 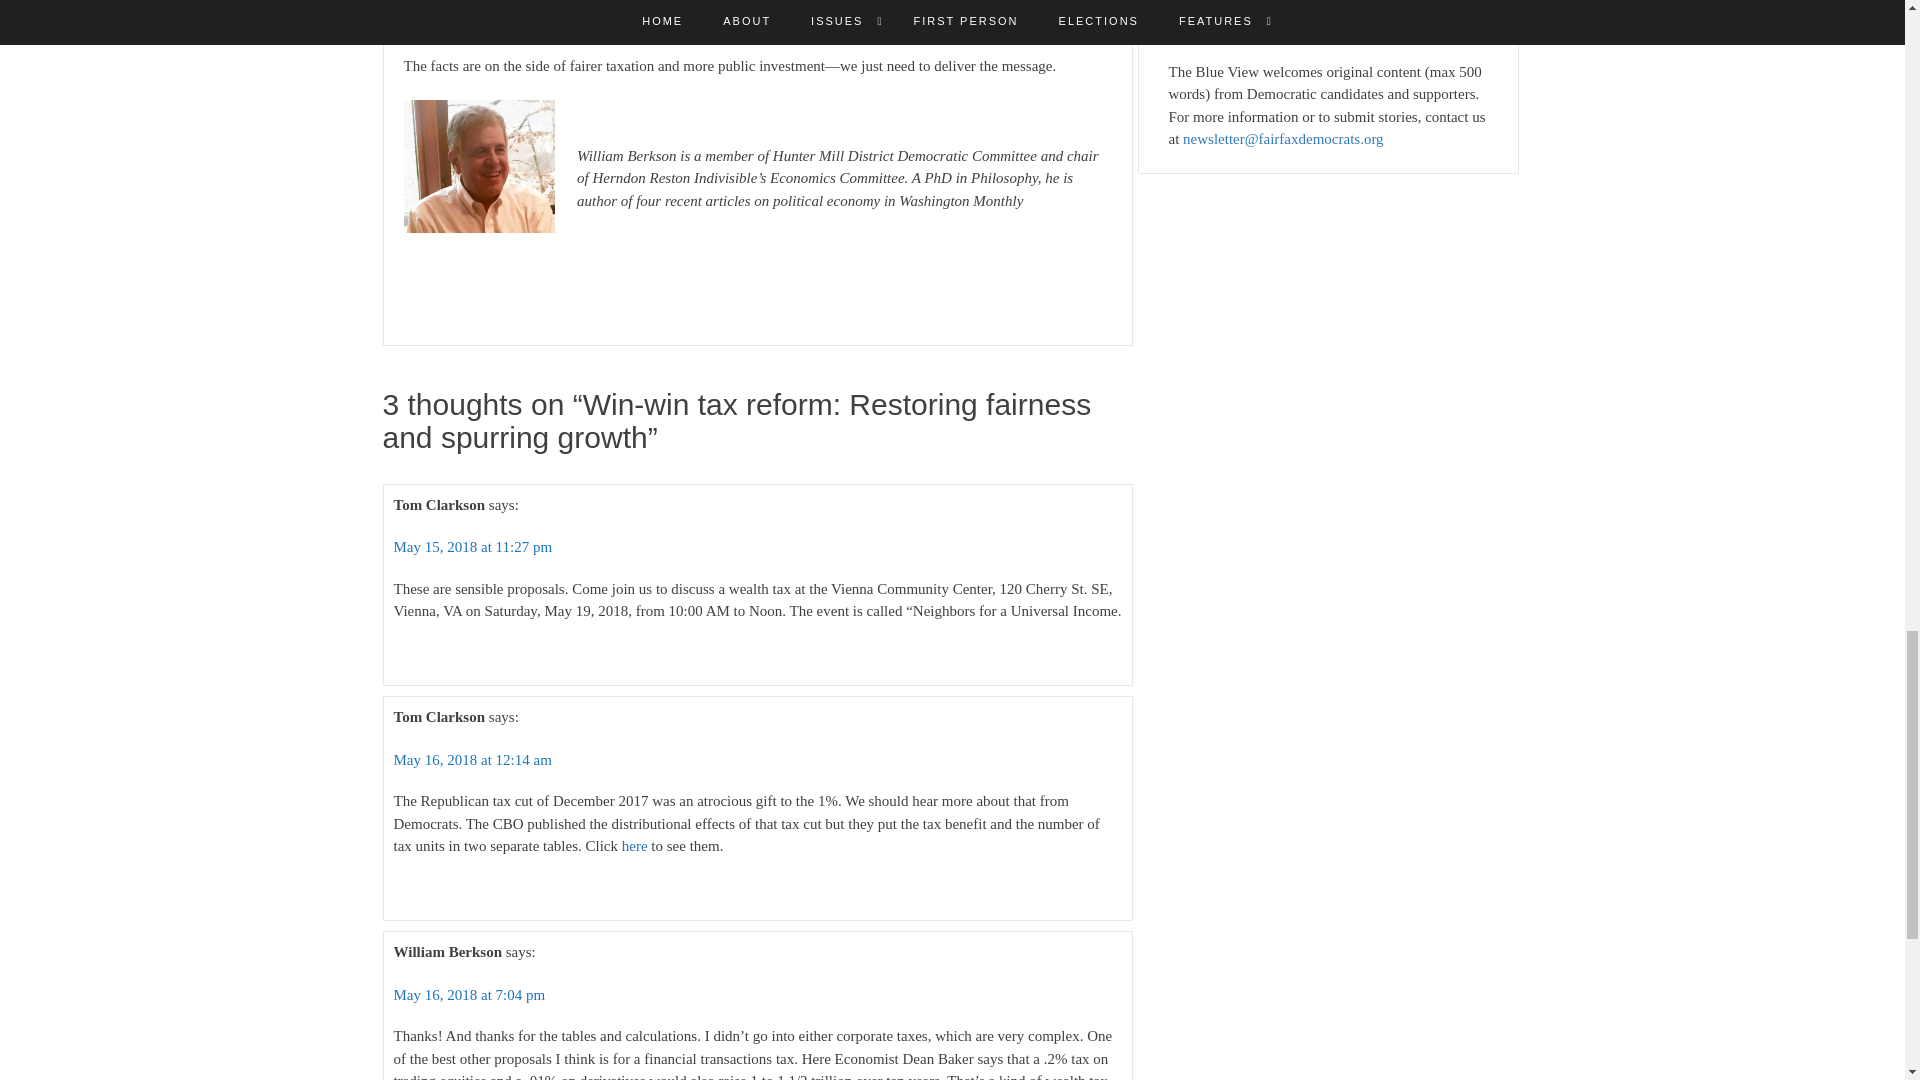 What do you see at coordinates (694, 3) in the screenshot?
I see `had` at bounding box center [694, 3].